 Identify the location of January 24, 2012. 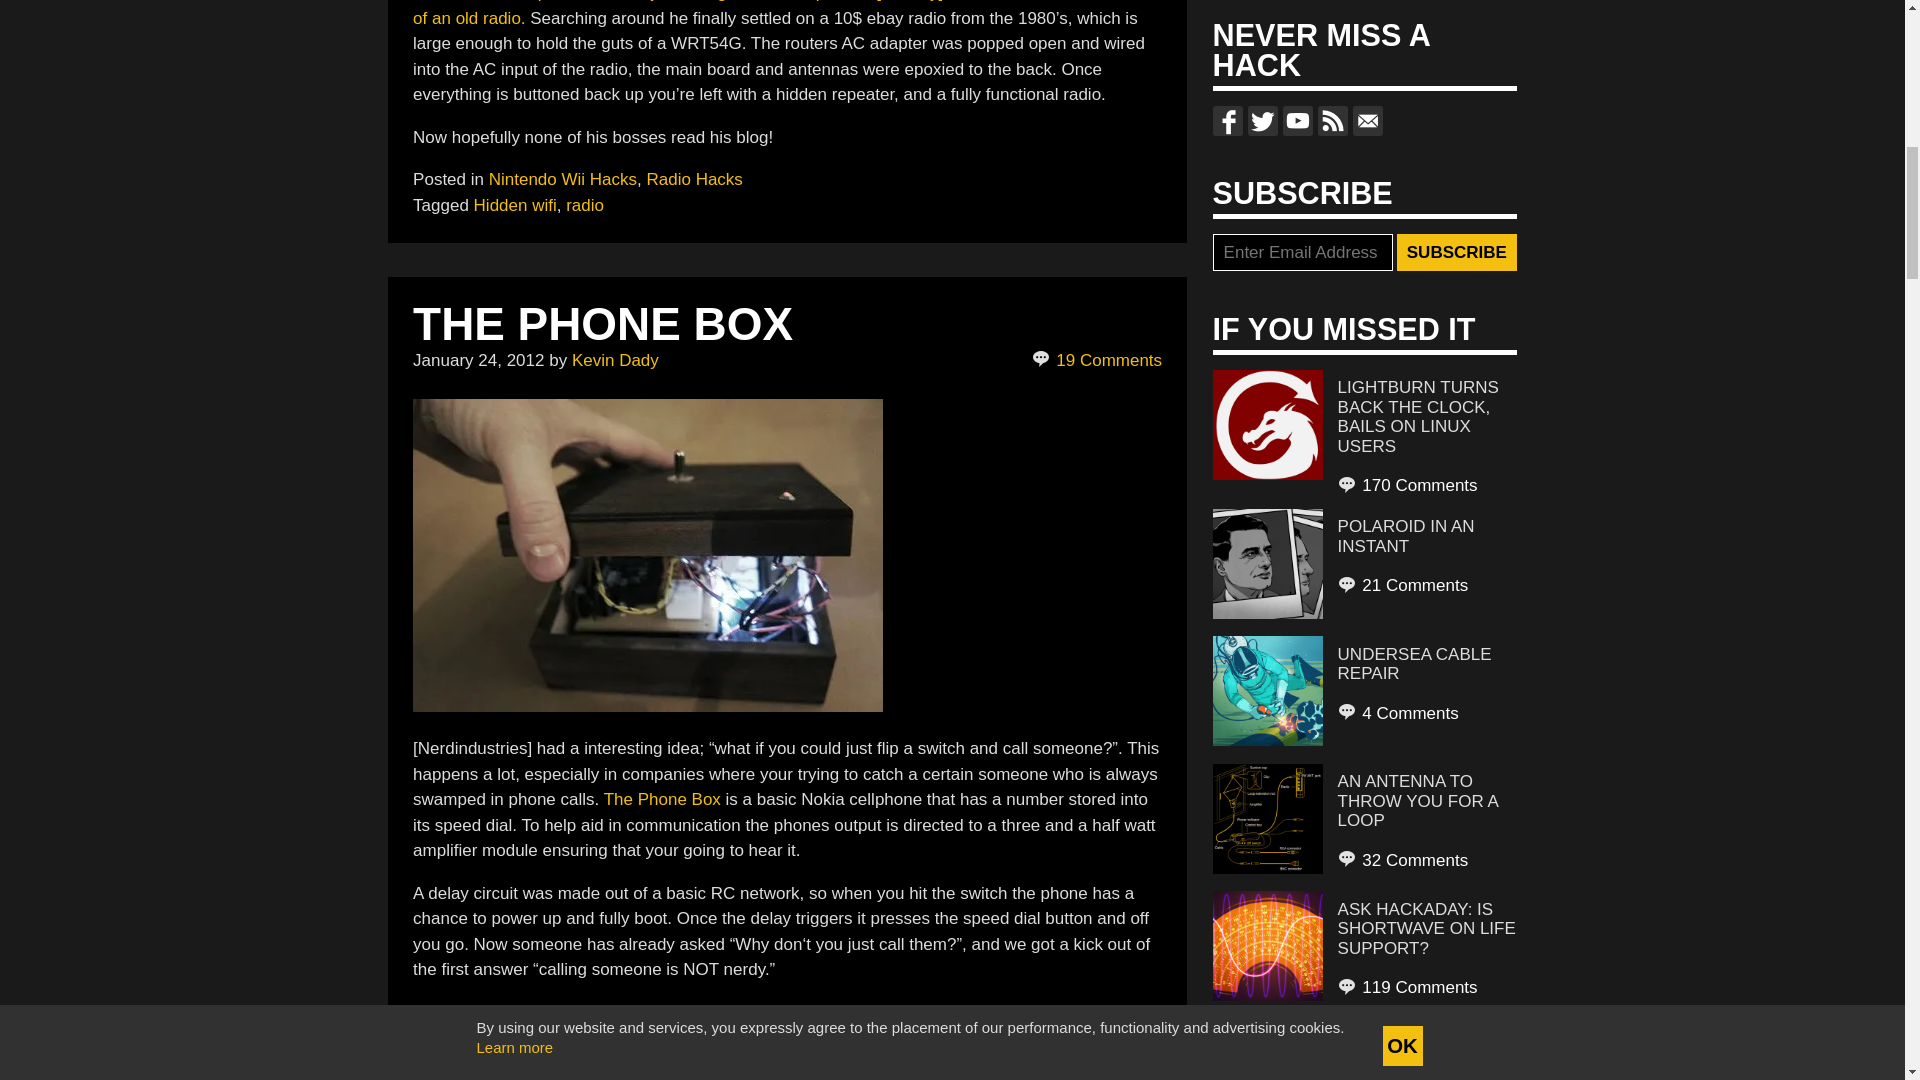
(478, 360).